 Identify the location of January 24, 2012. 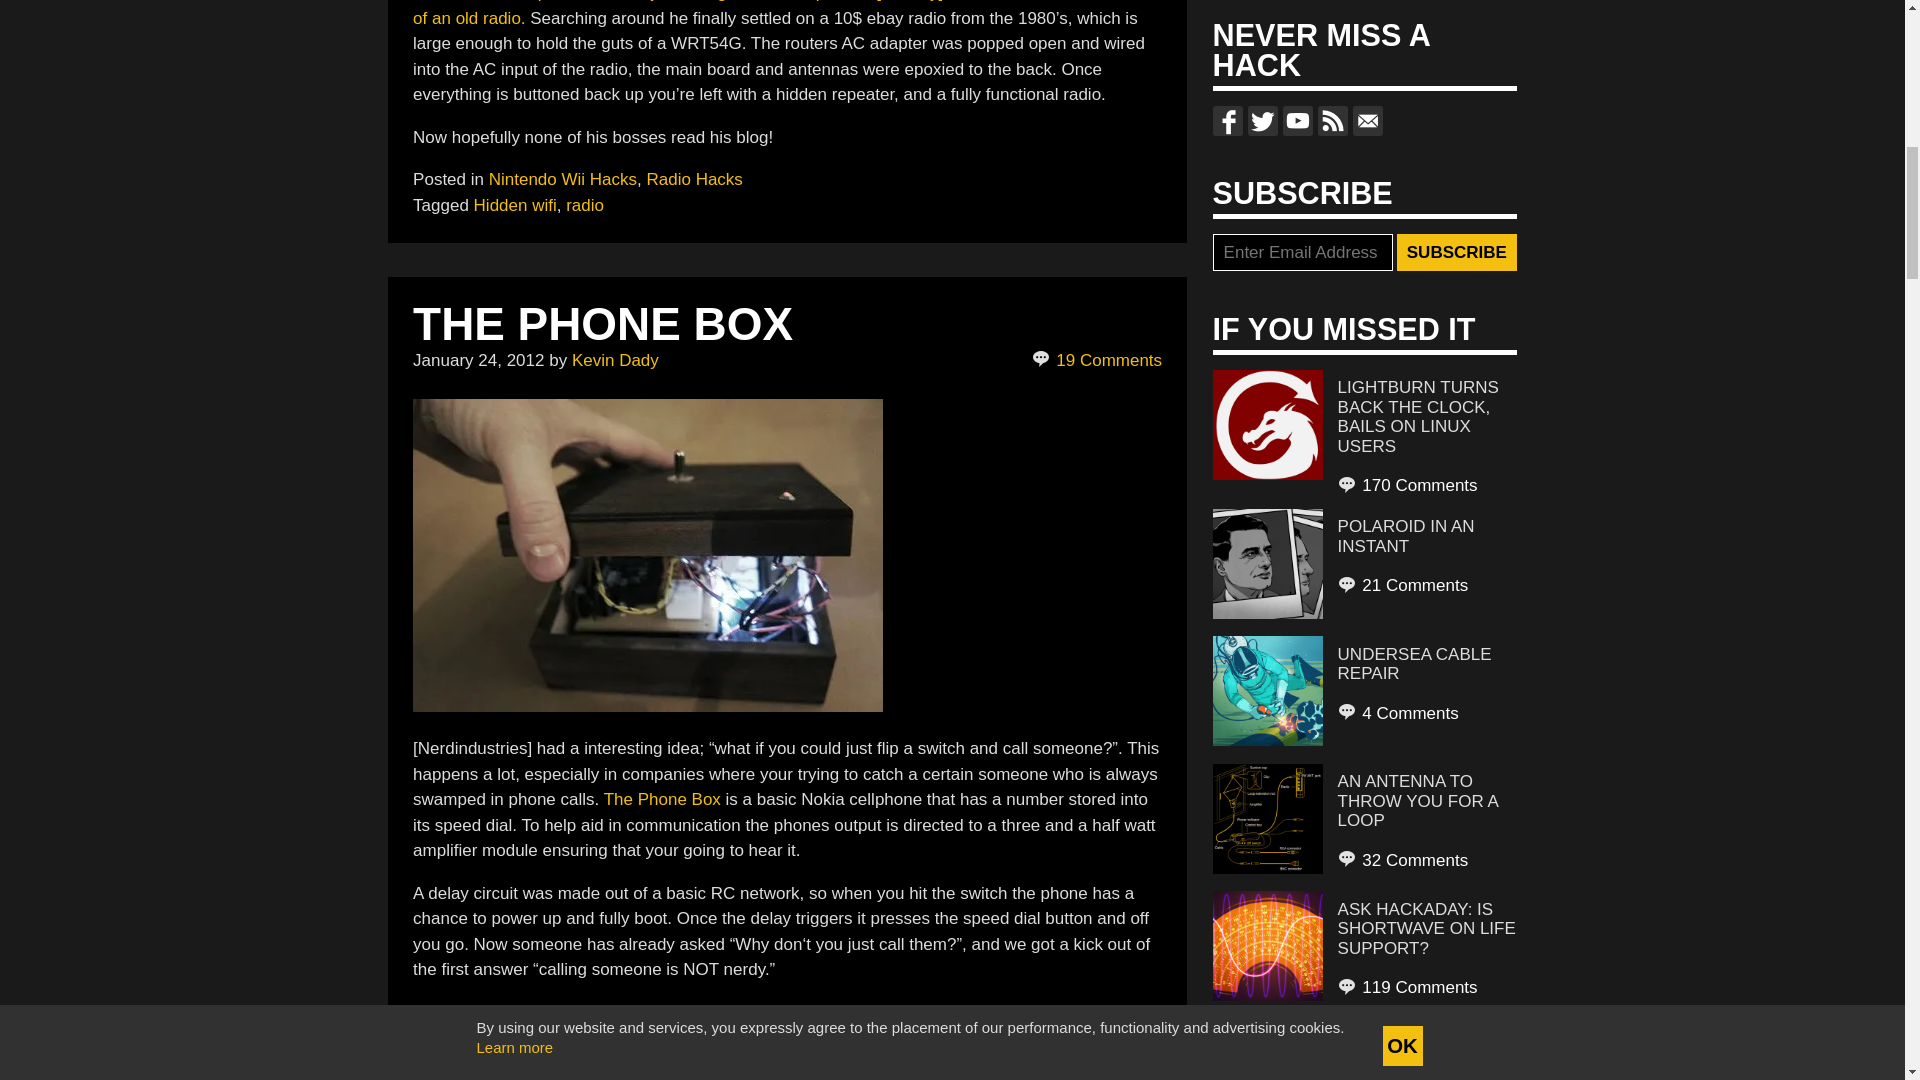
(478, 360).